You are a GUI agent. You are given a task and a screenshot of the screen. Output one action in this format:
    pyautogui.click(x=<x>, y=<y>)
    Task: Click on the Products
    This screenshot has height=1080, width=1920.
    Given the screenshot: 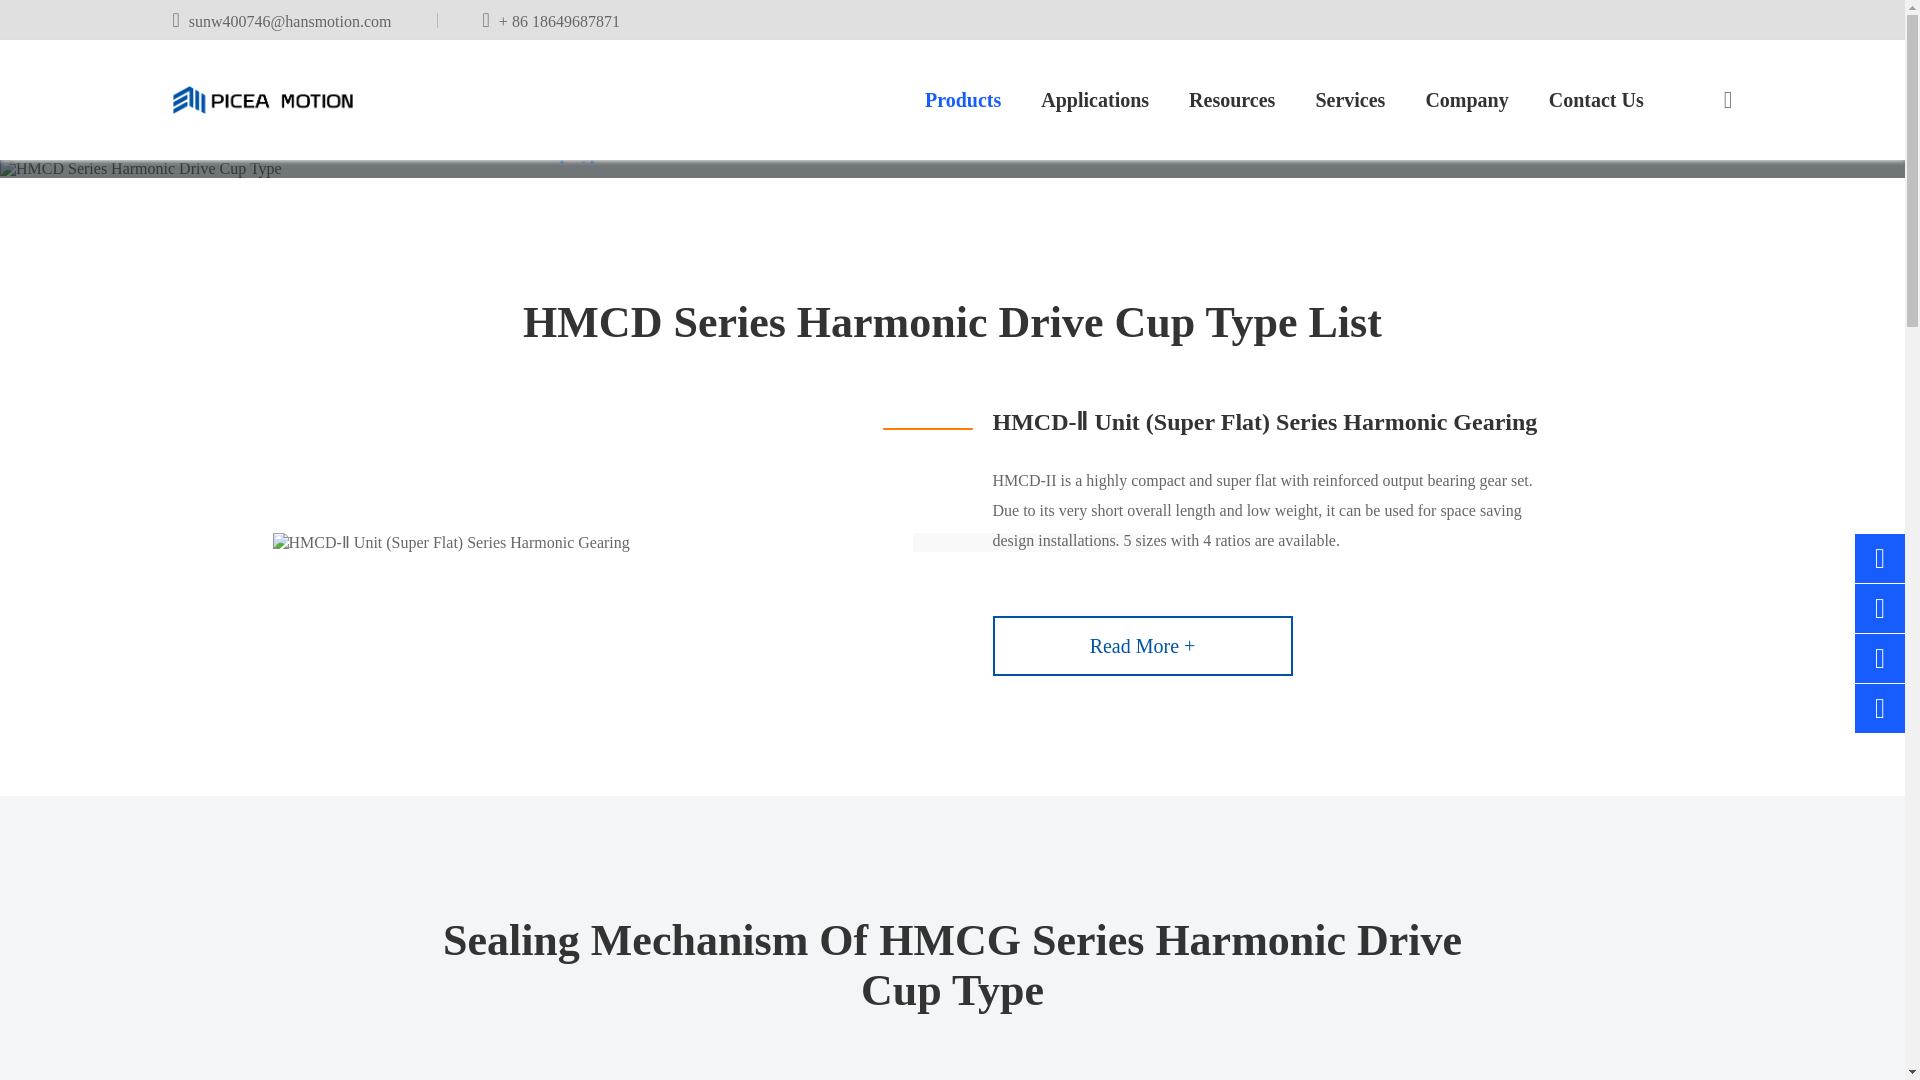 What is the action you would take?
    pyautogui.click(x=277, y=154)
    